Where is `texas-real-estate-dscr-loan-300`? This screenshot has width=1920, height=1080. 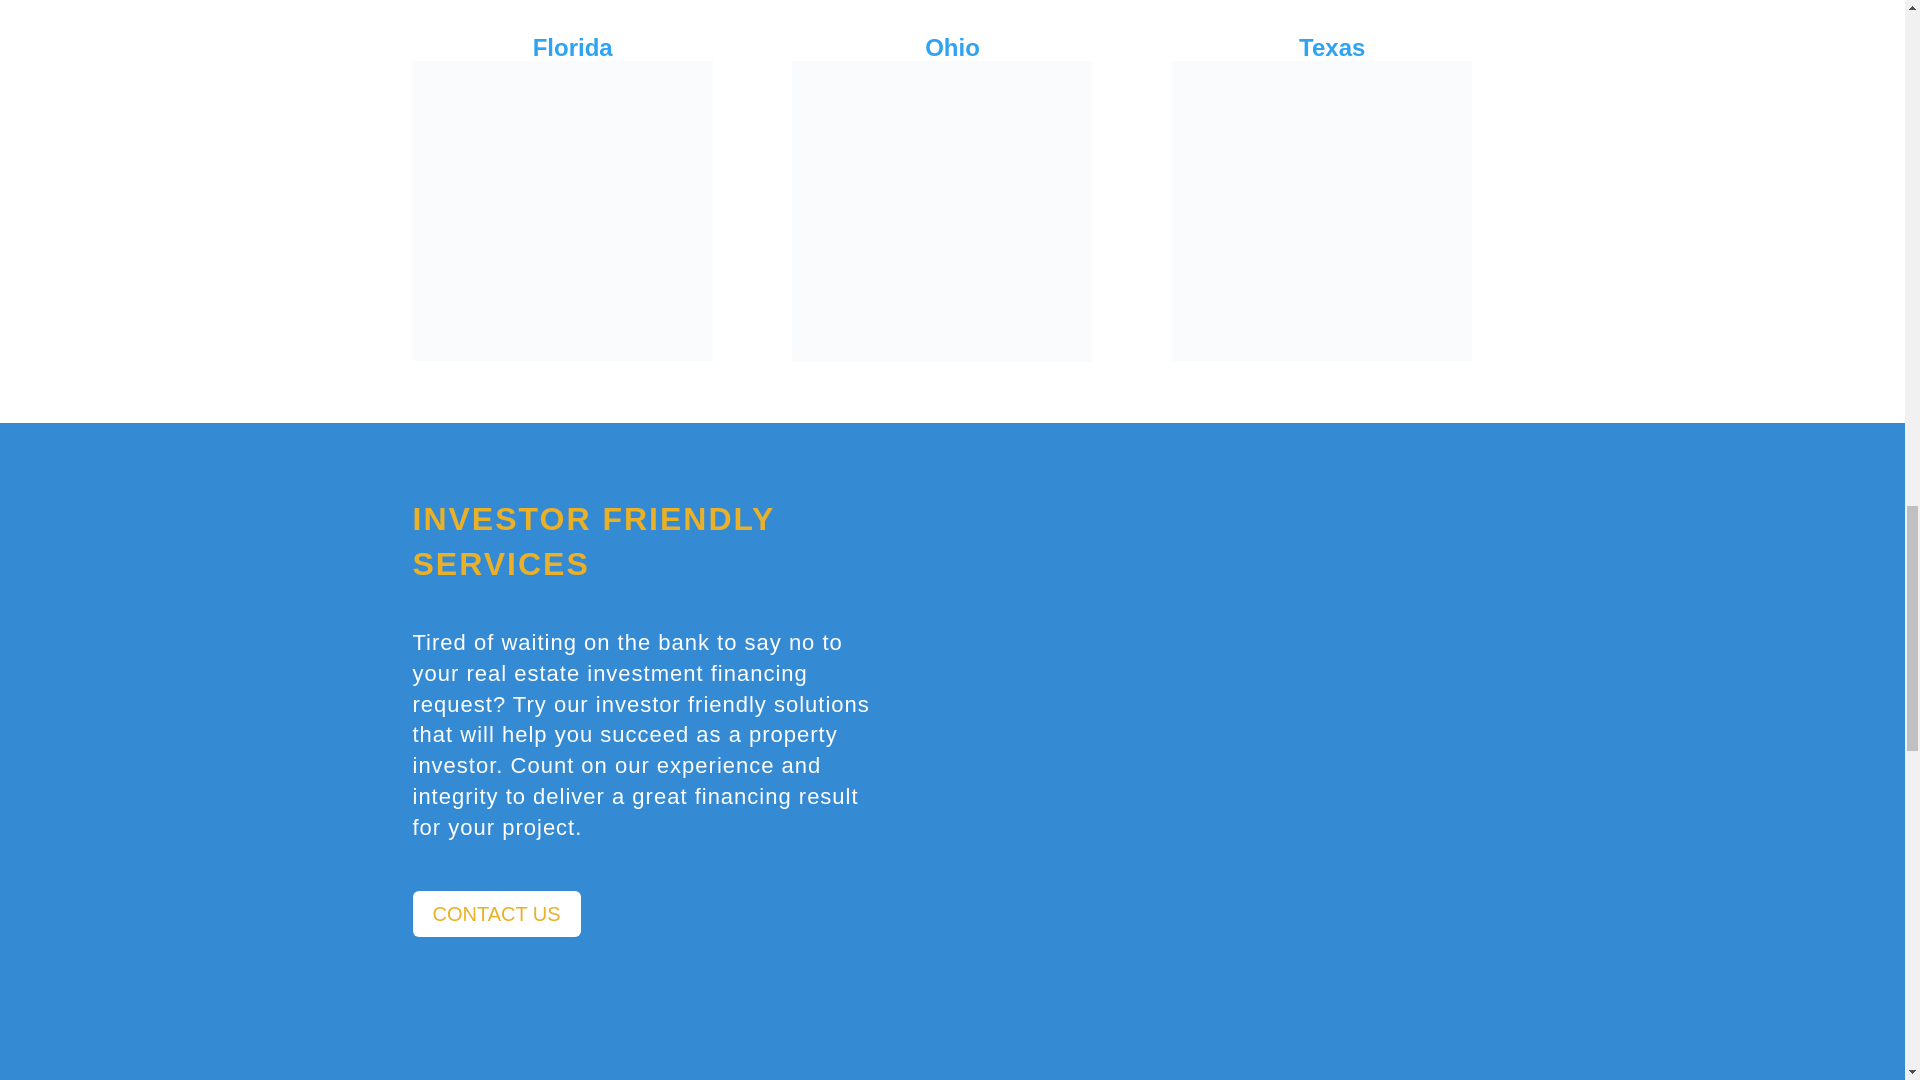 texas-real-estate-dscr-loan-300 is located at coordinates (1322, 210).